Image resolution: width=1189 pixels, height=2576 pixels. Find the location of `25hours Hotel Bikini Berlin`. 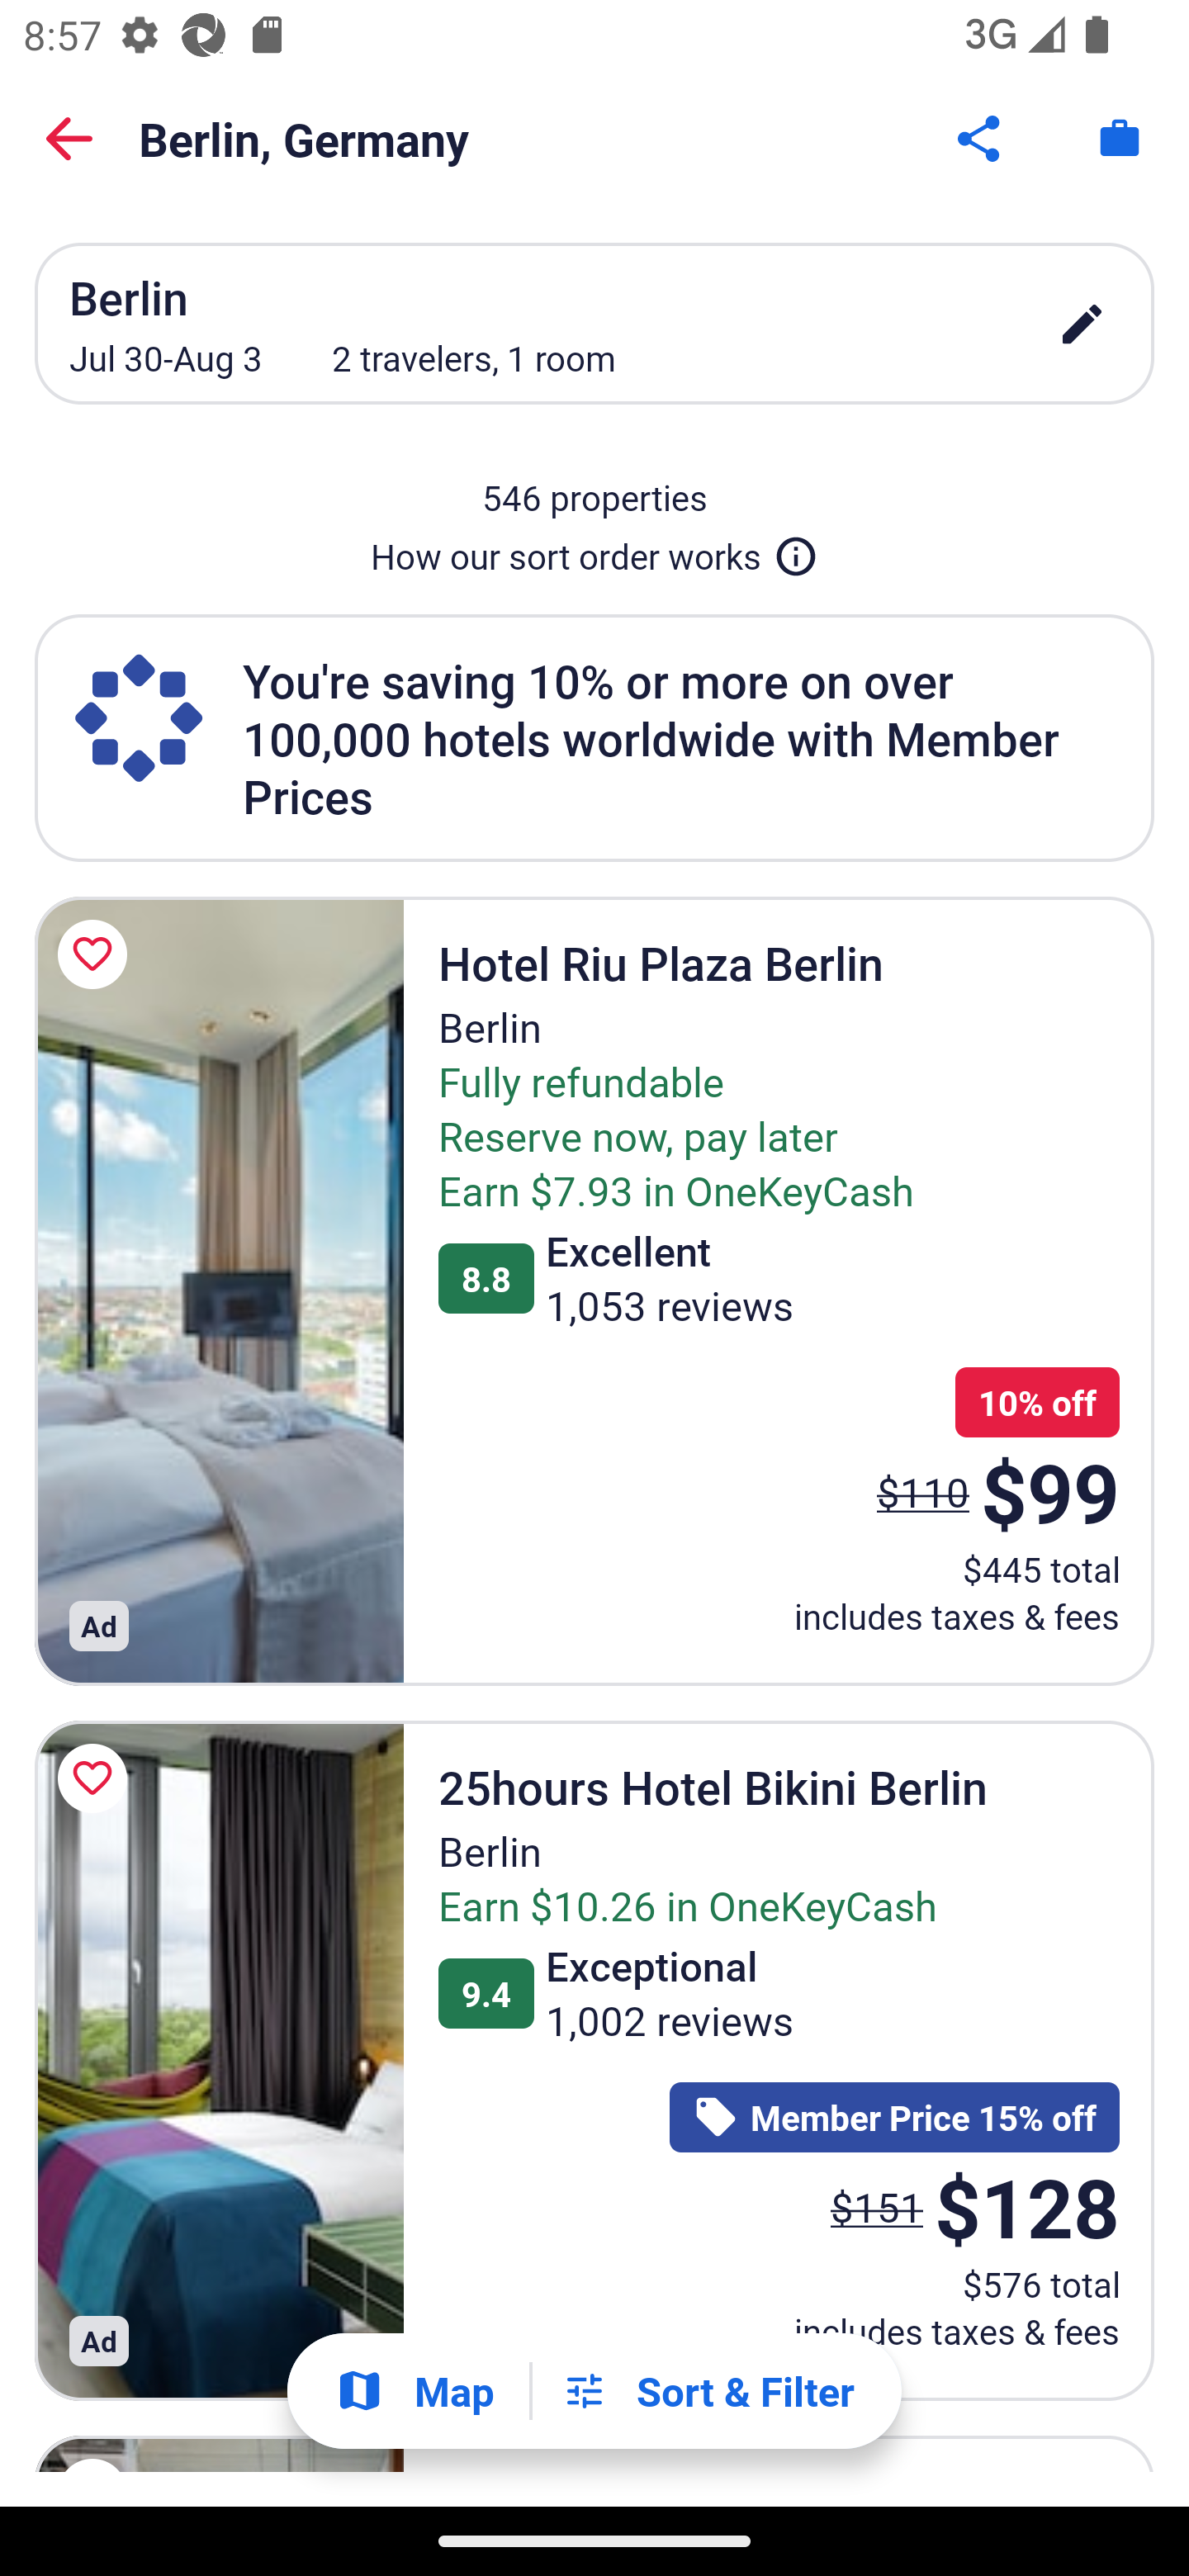

25hours Hotel Bikini Berlin is located at coordinates (219, 2061).